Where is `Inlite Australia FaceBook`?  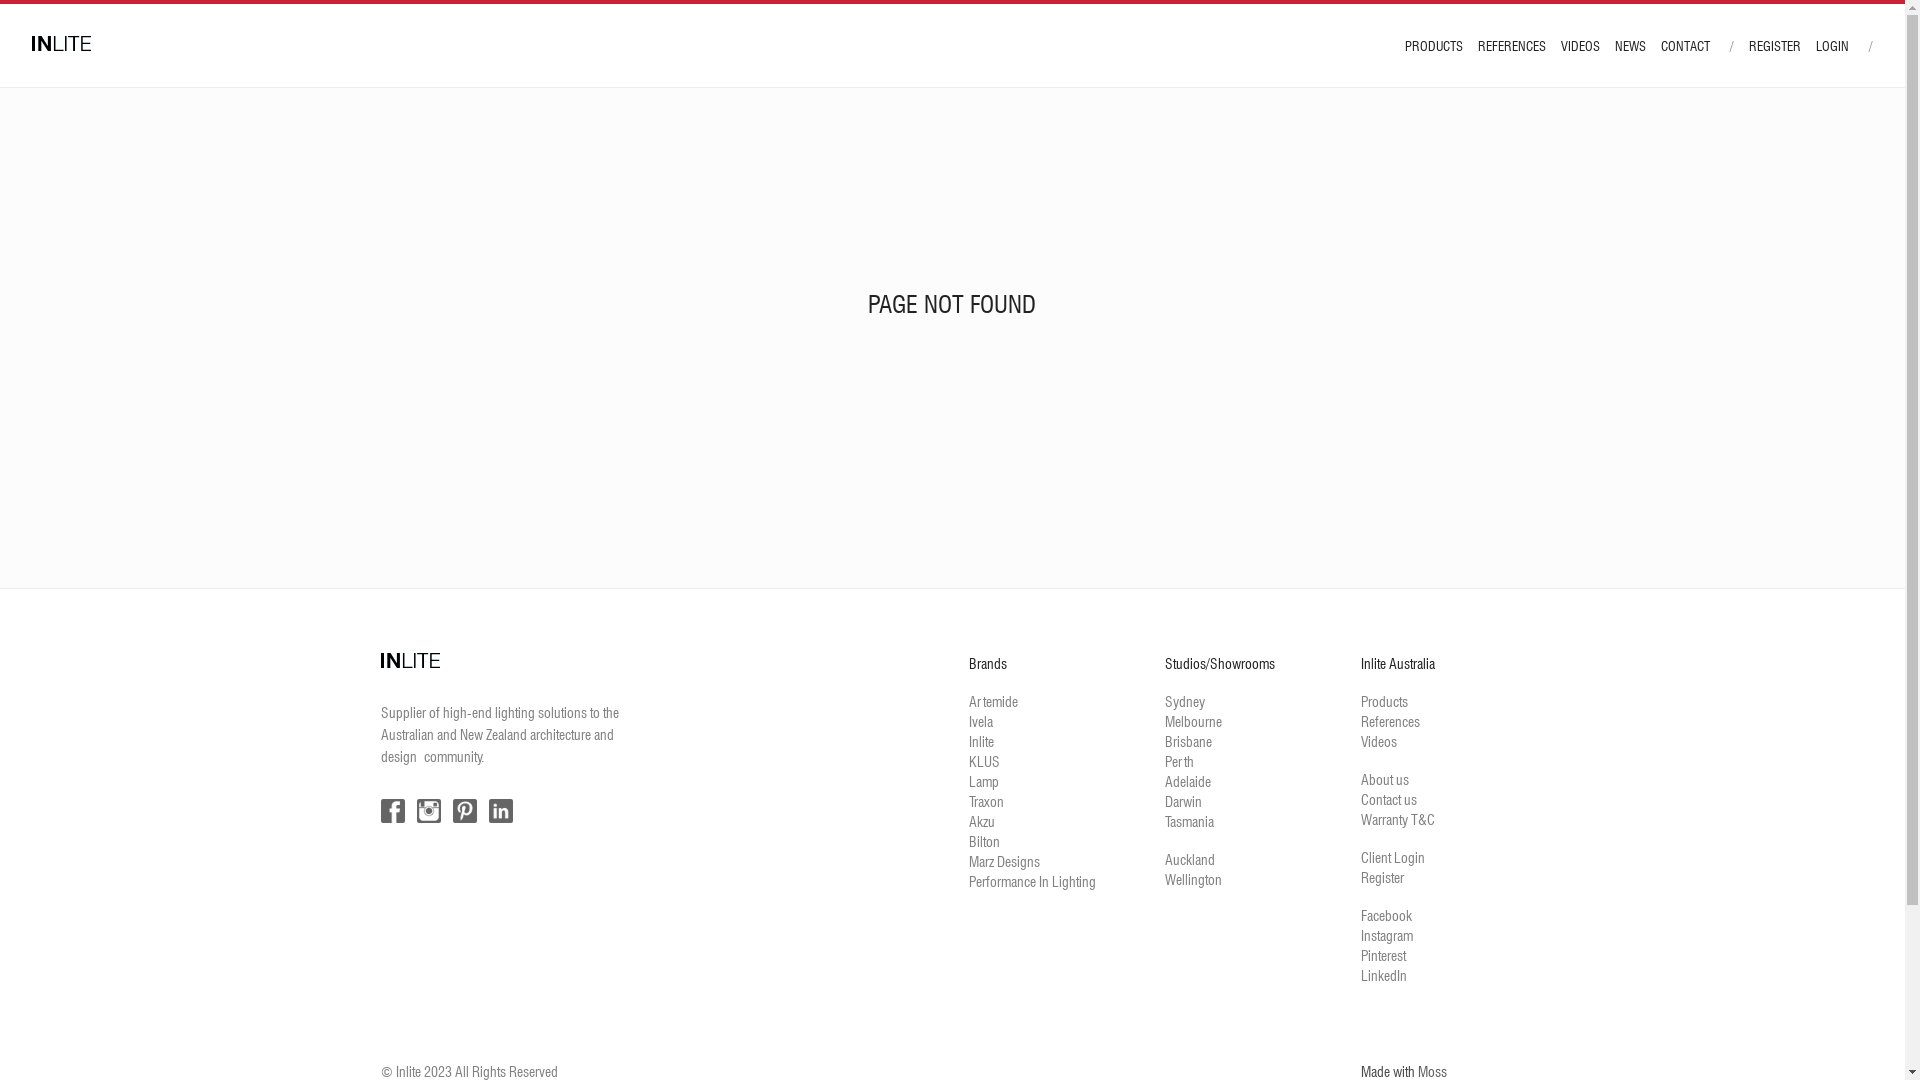
Inlite Australia FaceBook is located at coordinates (392, 811).